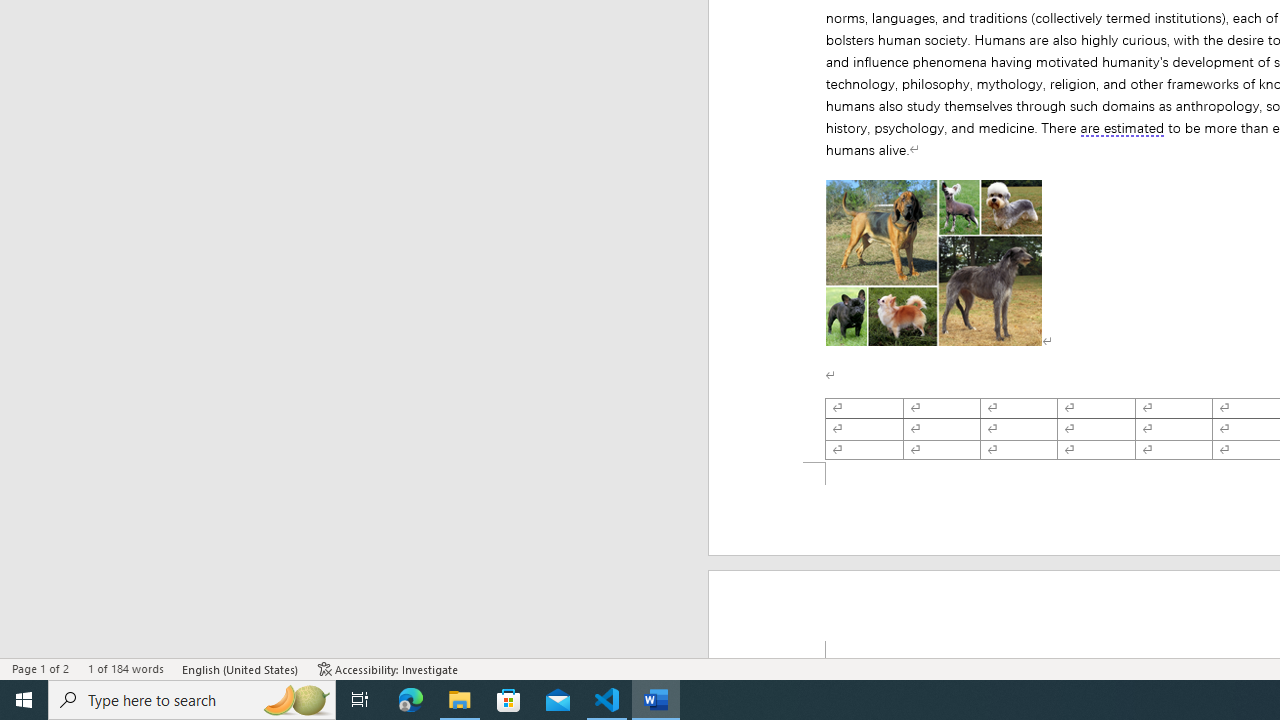 This screenshot has height=720, width=1280. I want to click on Word - 1 running window, so click(656, 700).